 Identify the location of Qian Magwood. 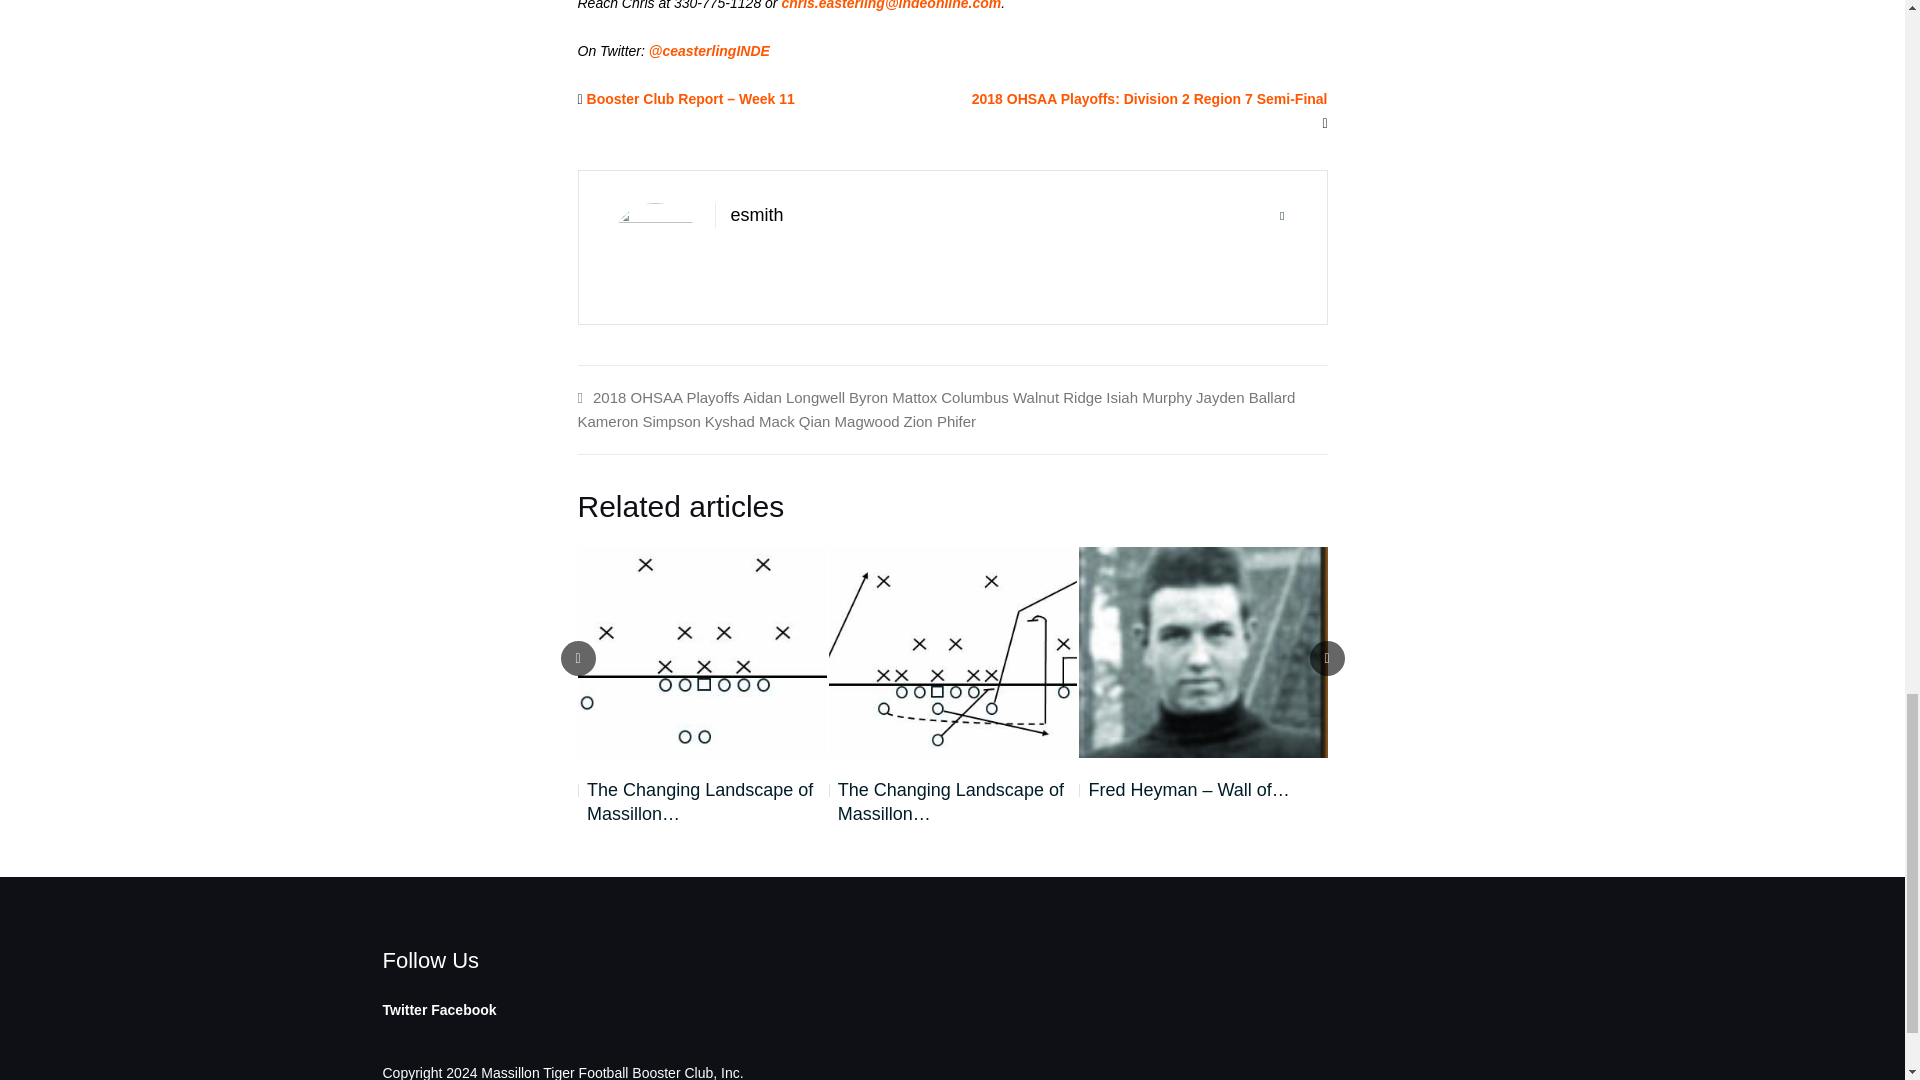
(849, 420).